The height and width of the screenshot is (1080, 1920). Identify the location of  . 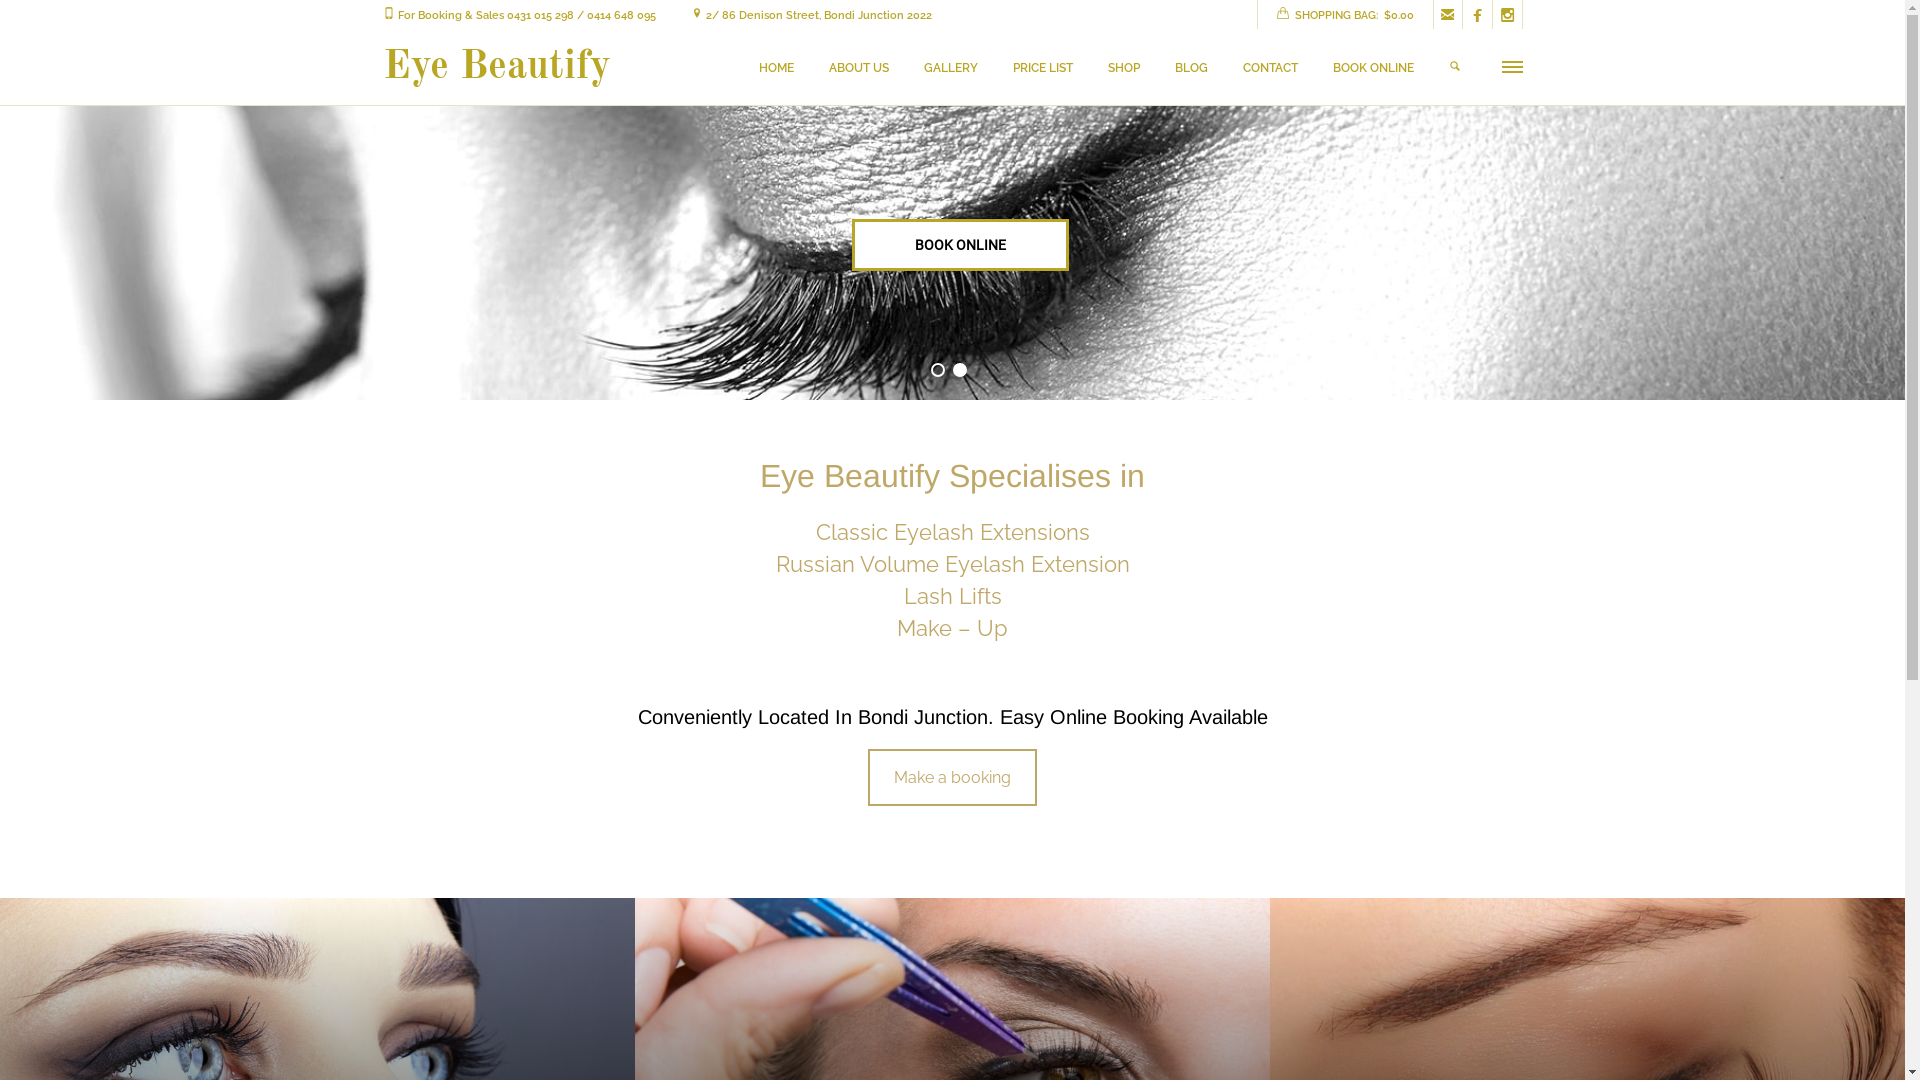
(1456, 68).